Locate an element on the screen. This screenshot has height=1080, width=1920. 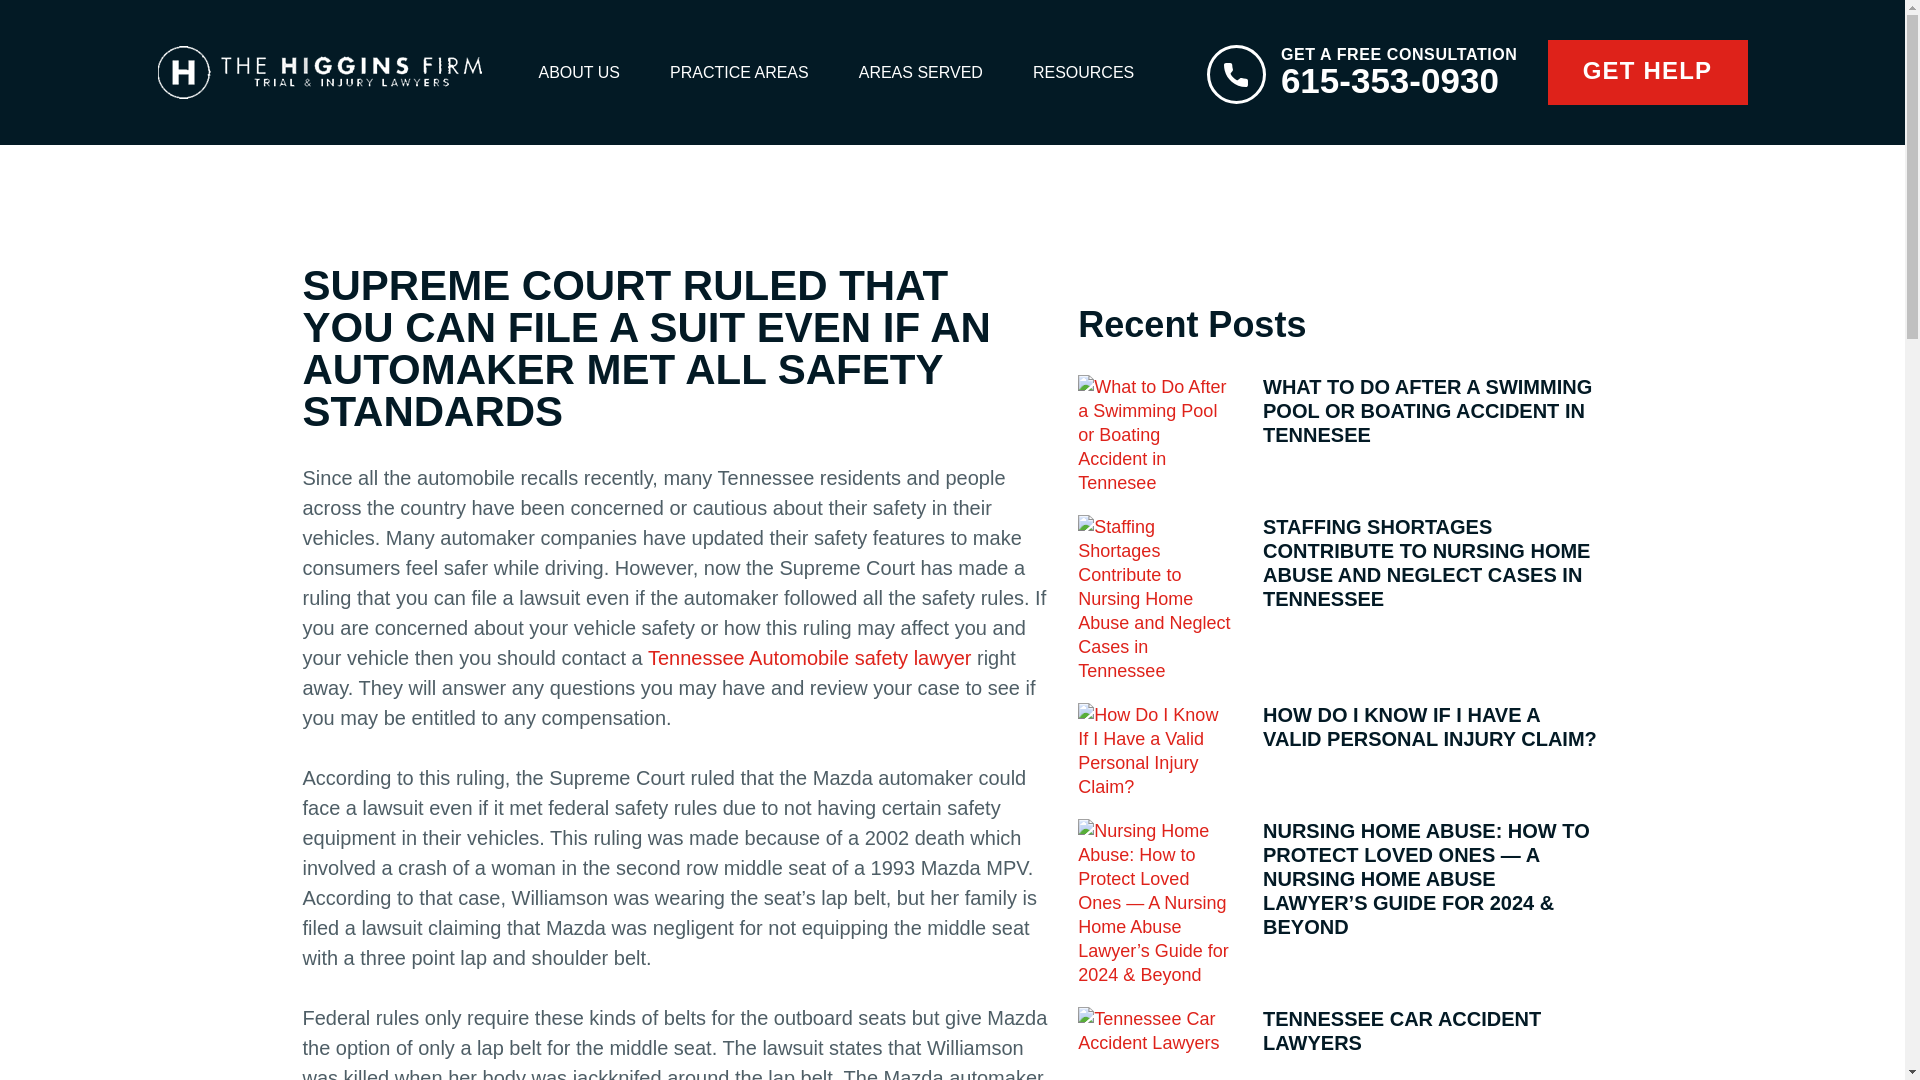
ABOUT US is located at coordinates (579, 73).